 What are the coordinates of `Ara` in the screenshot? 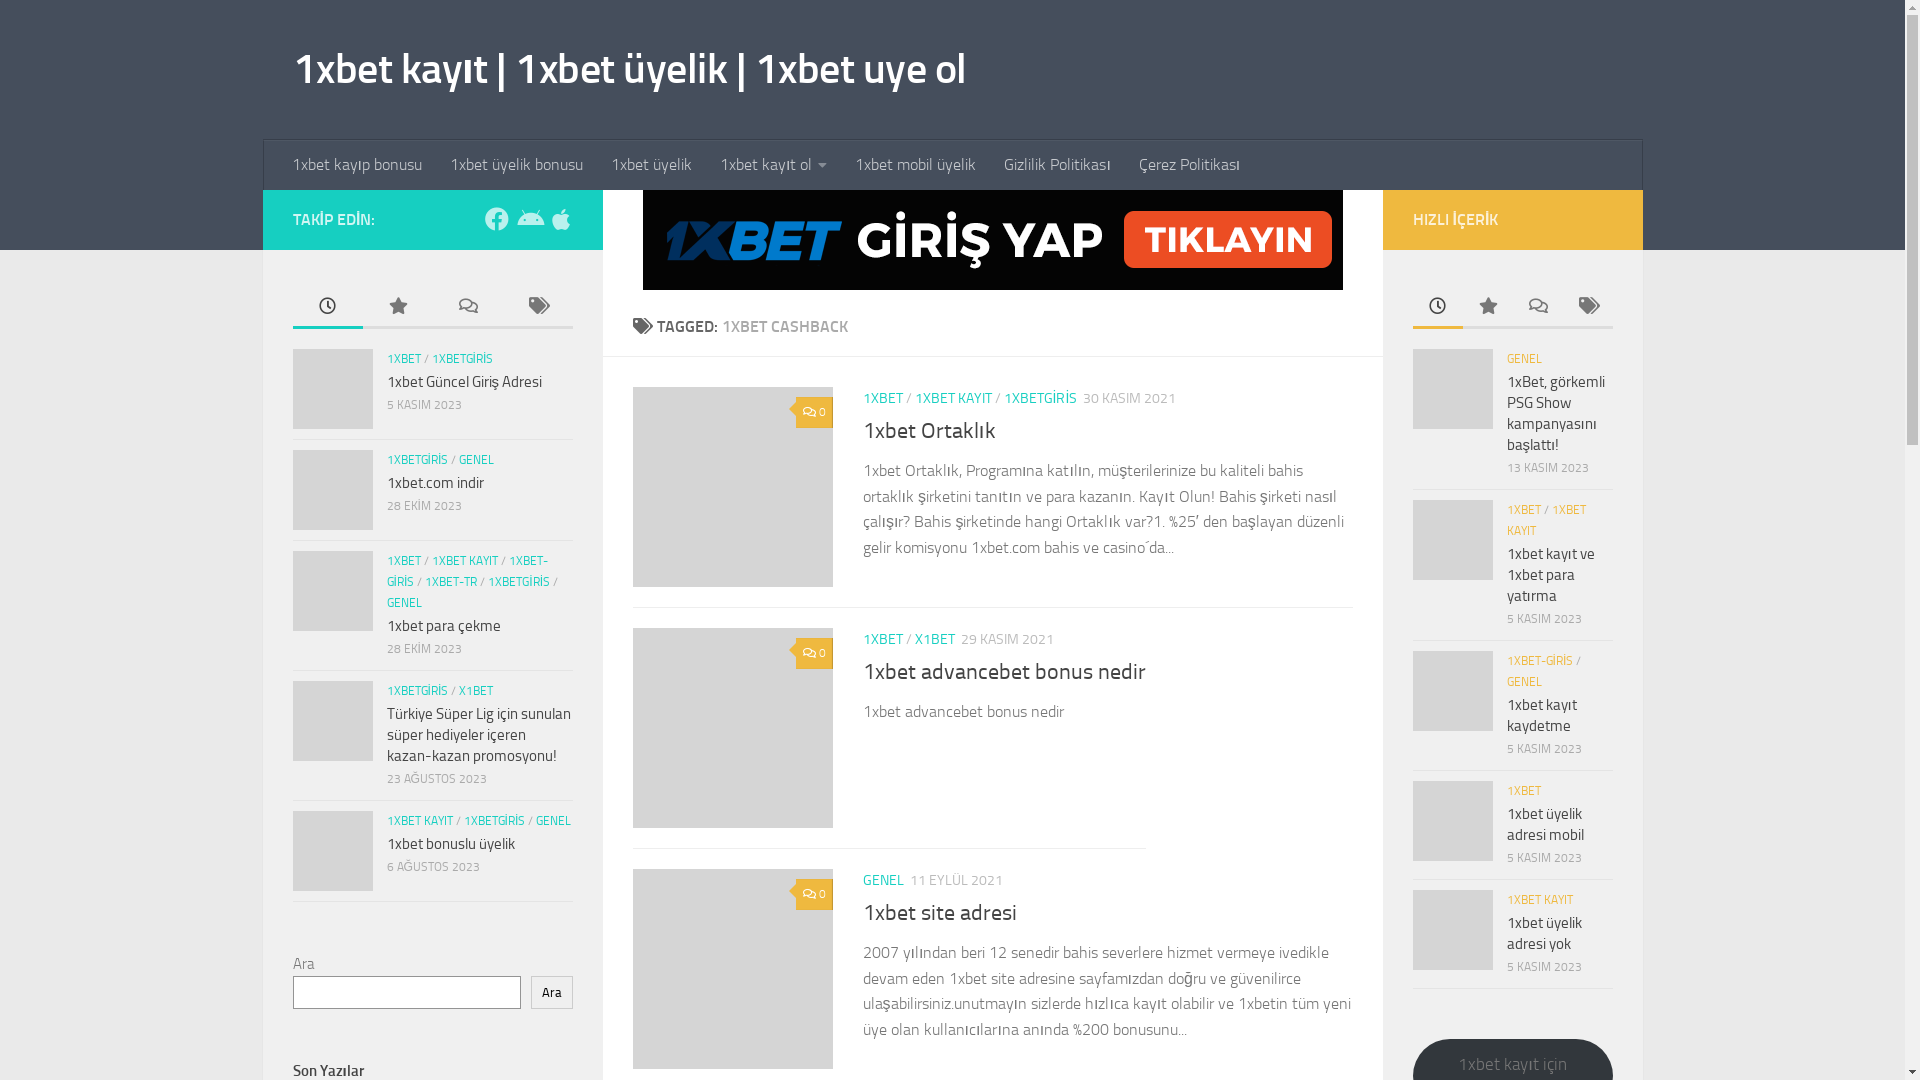 It's located at (551, 992).